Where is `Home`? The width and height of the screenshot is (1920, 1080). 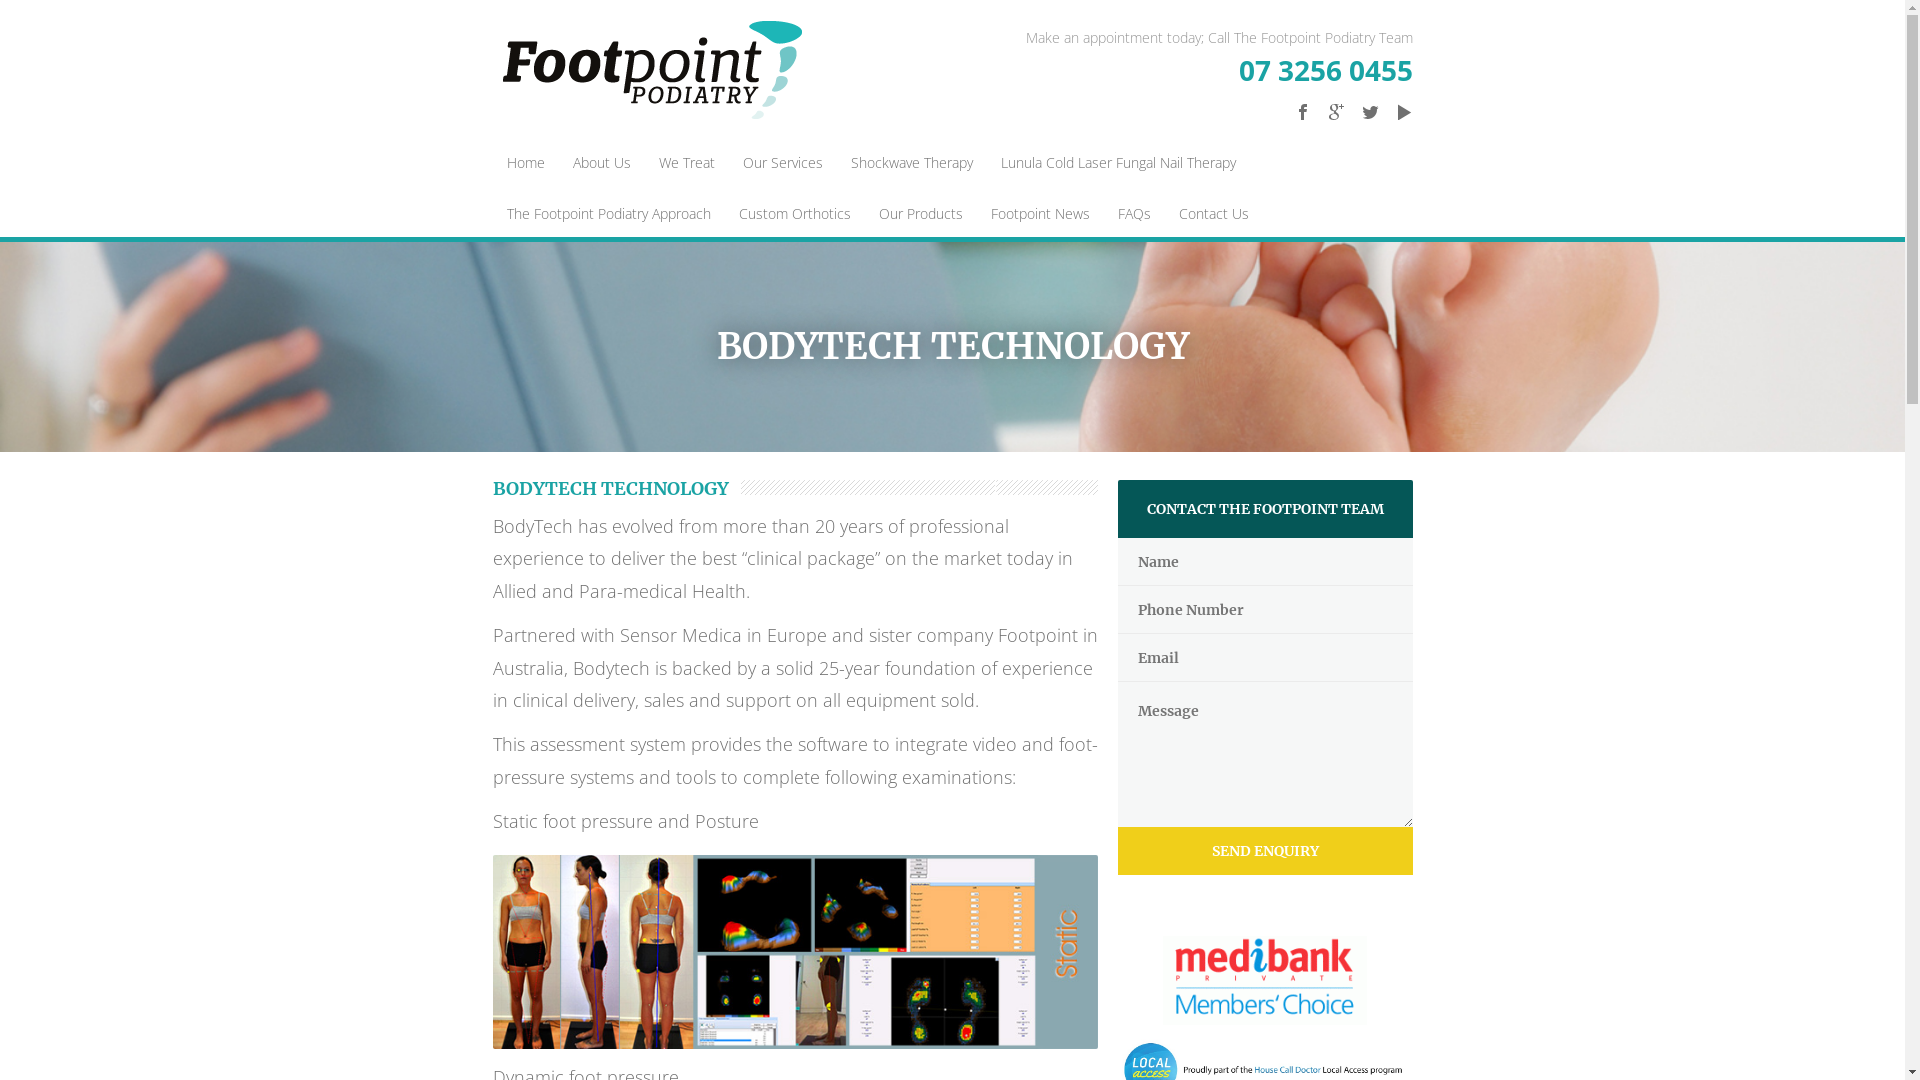
Home is located at coordinates (524, 166).